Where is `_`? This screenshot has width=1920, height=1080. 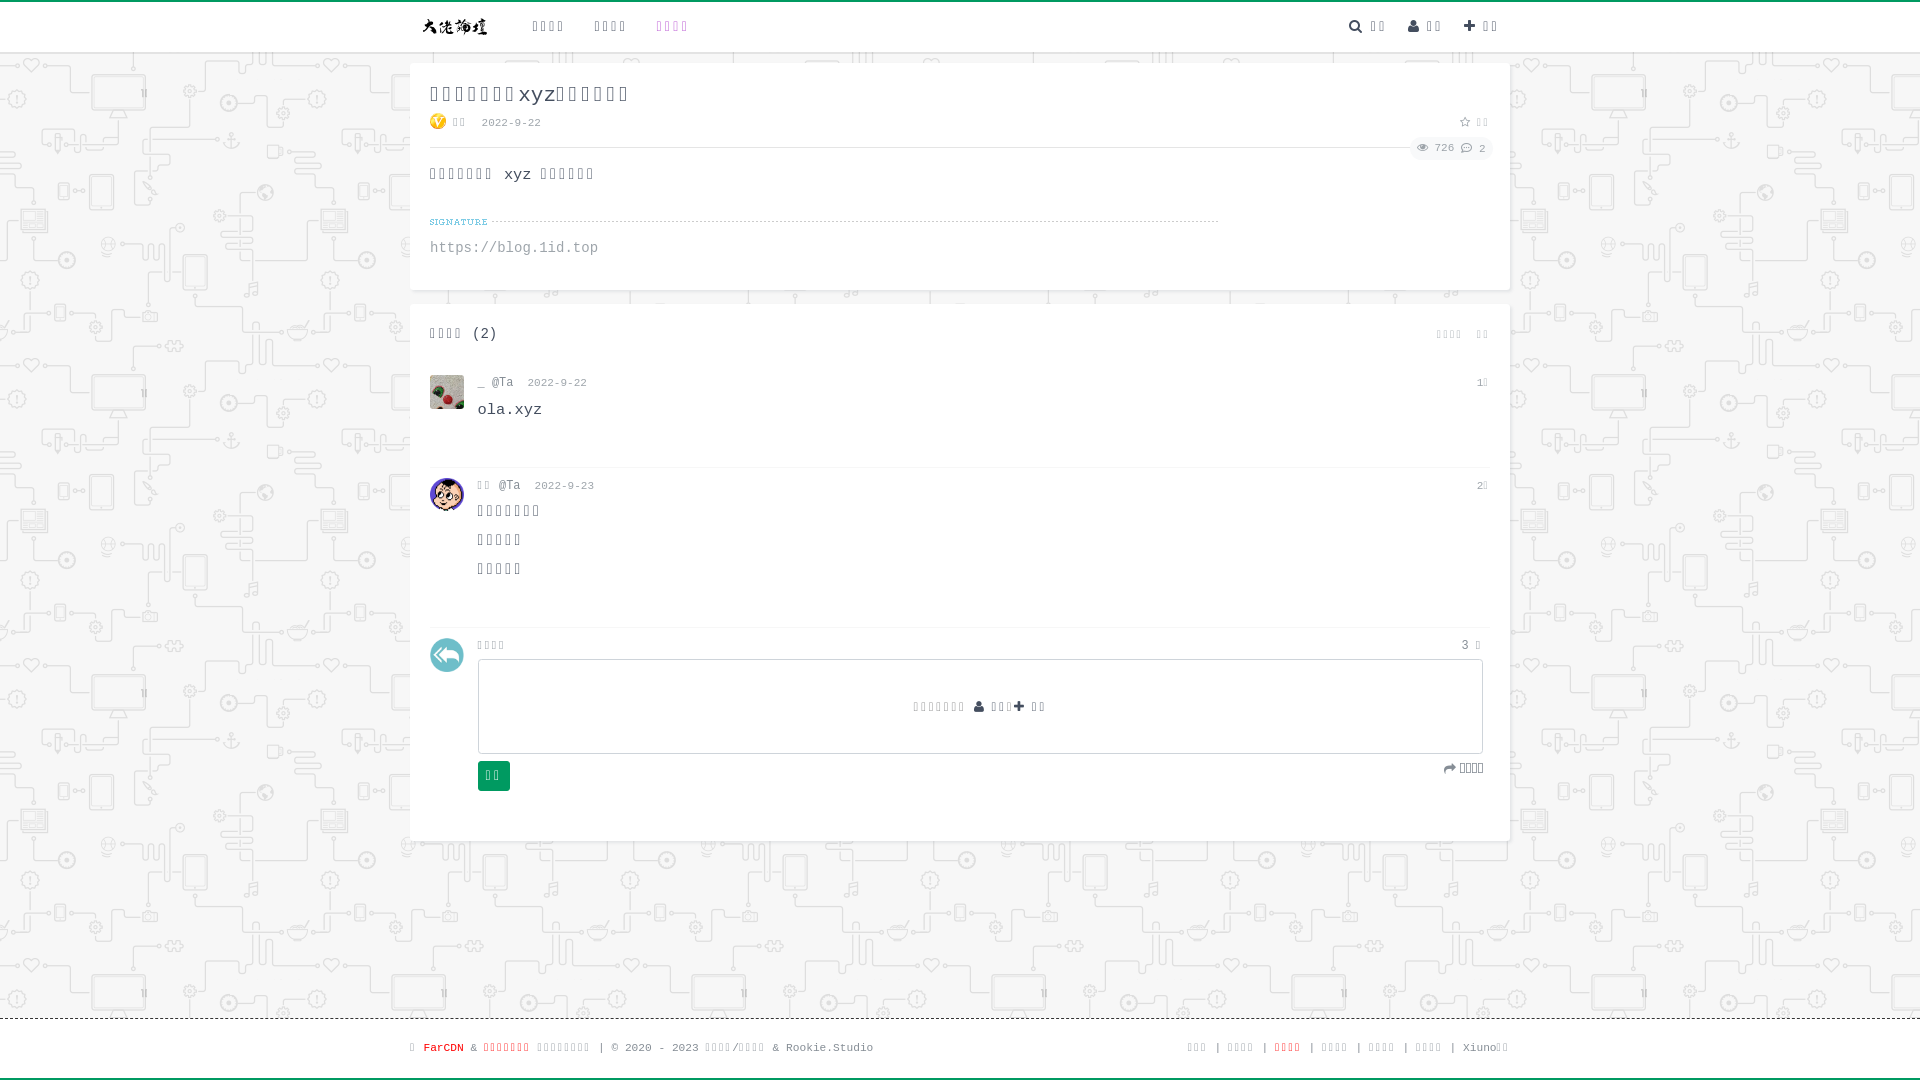 _ is located at coordinates (482, 383).